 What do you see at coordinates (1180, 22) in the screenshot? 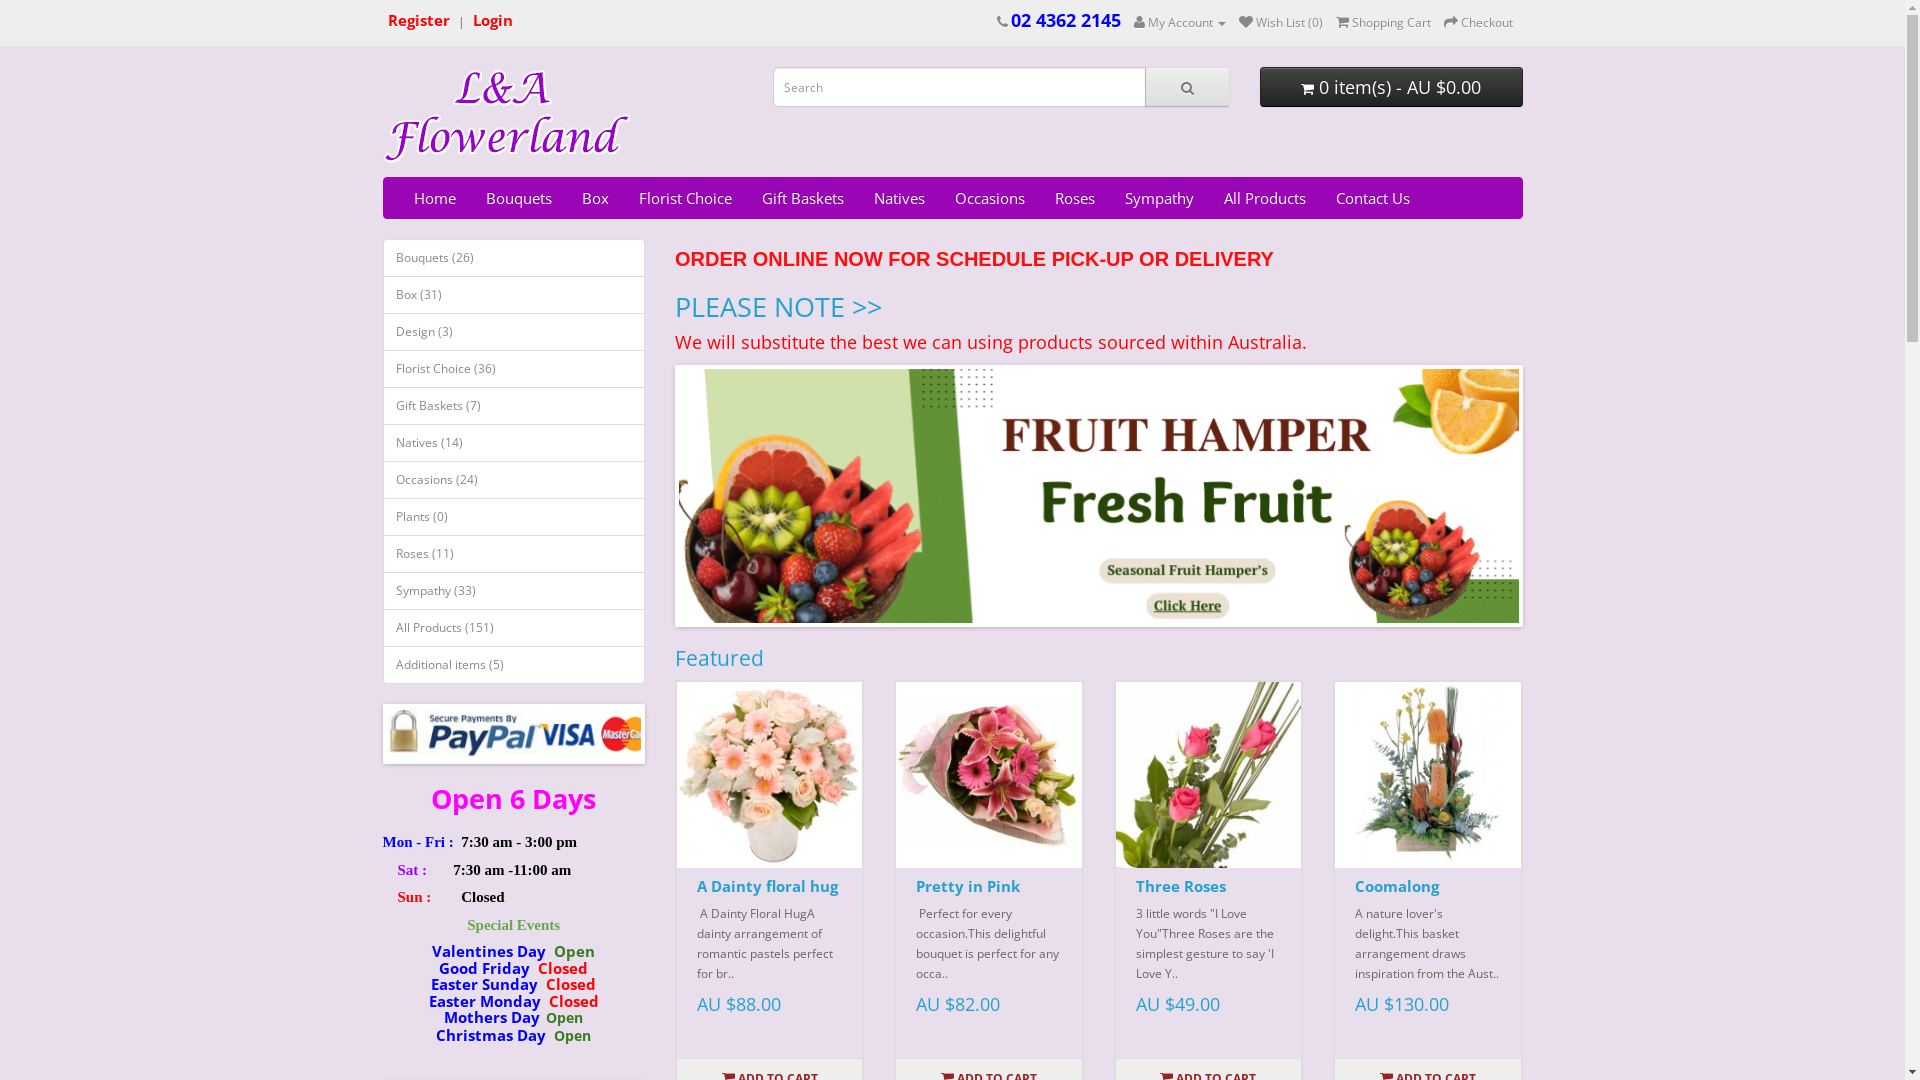
I see `My Account` at bounding box center [1180, 22].